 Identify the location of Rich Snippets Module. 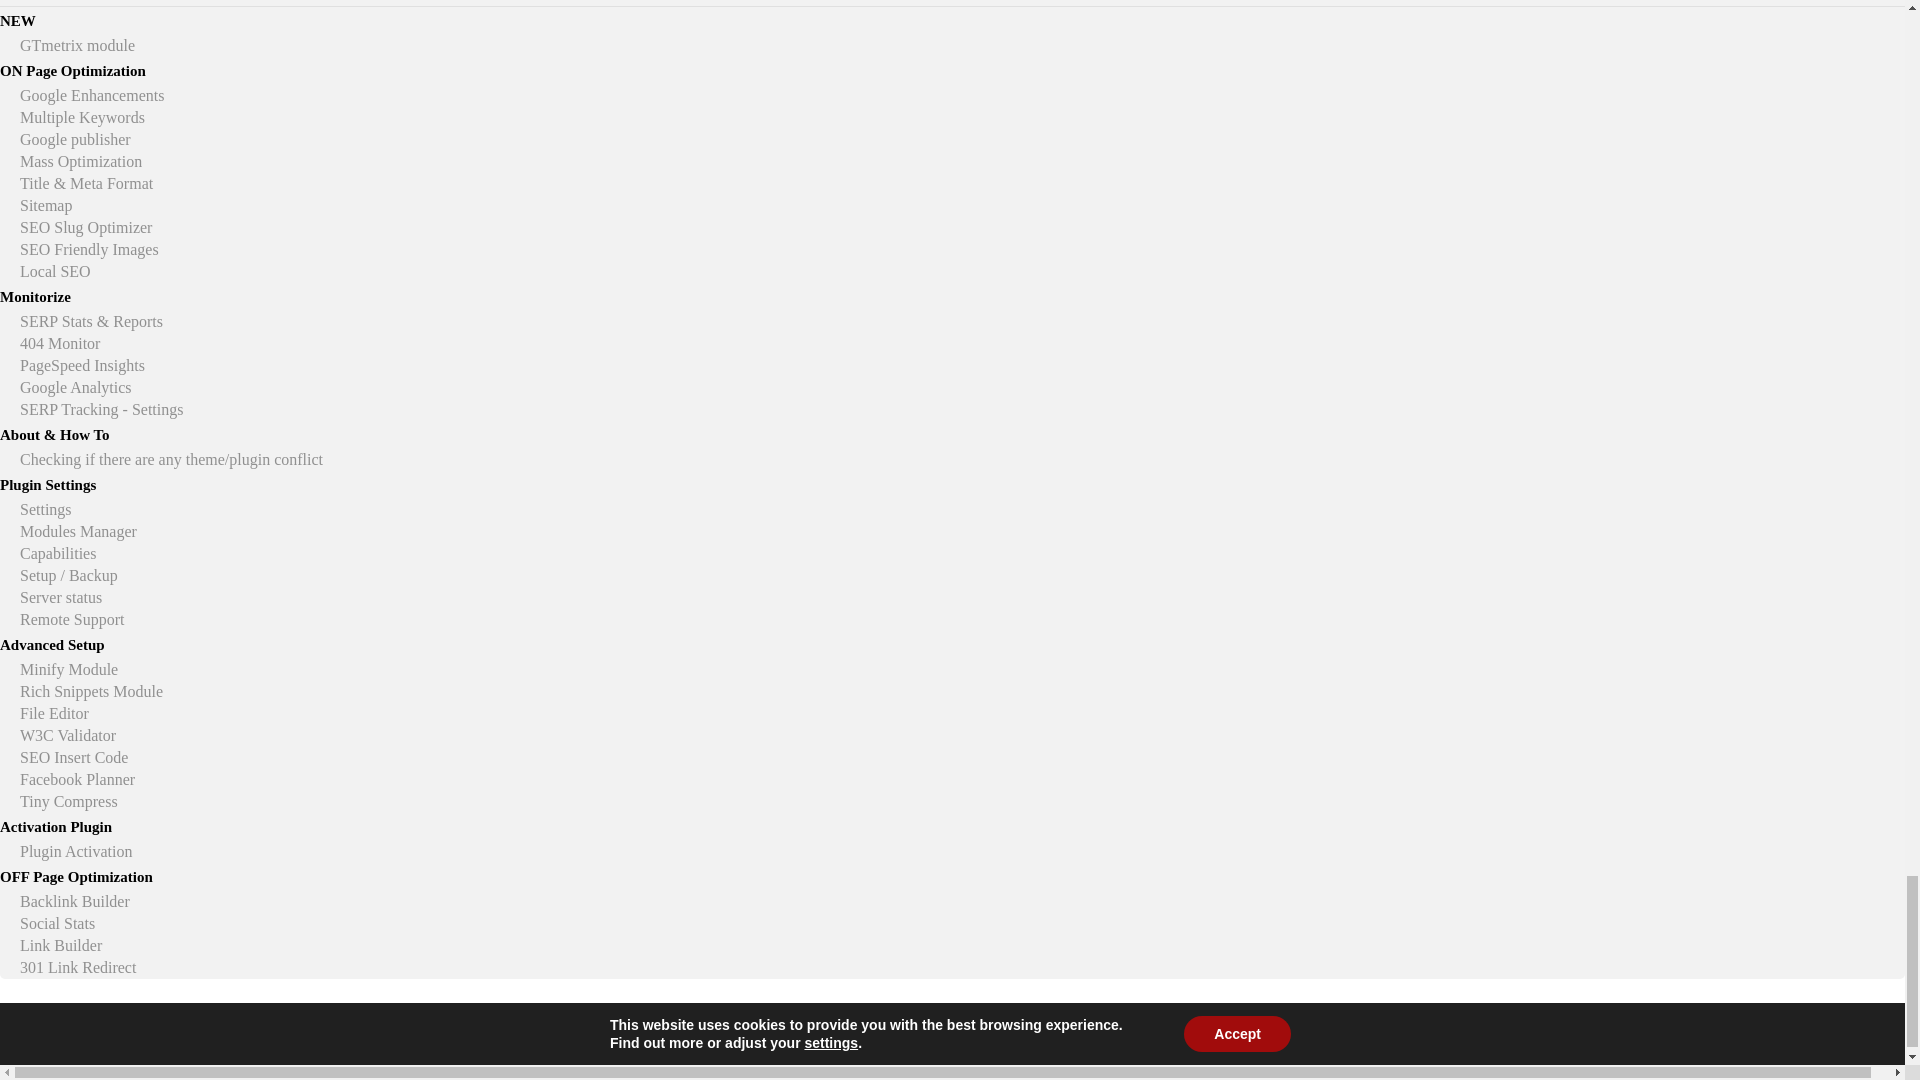
(91, 690).